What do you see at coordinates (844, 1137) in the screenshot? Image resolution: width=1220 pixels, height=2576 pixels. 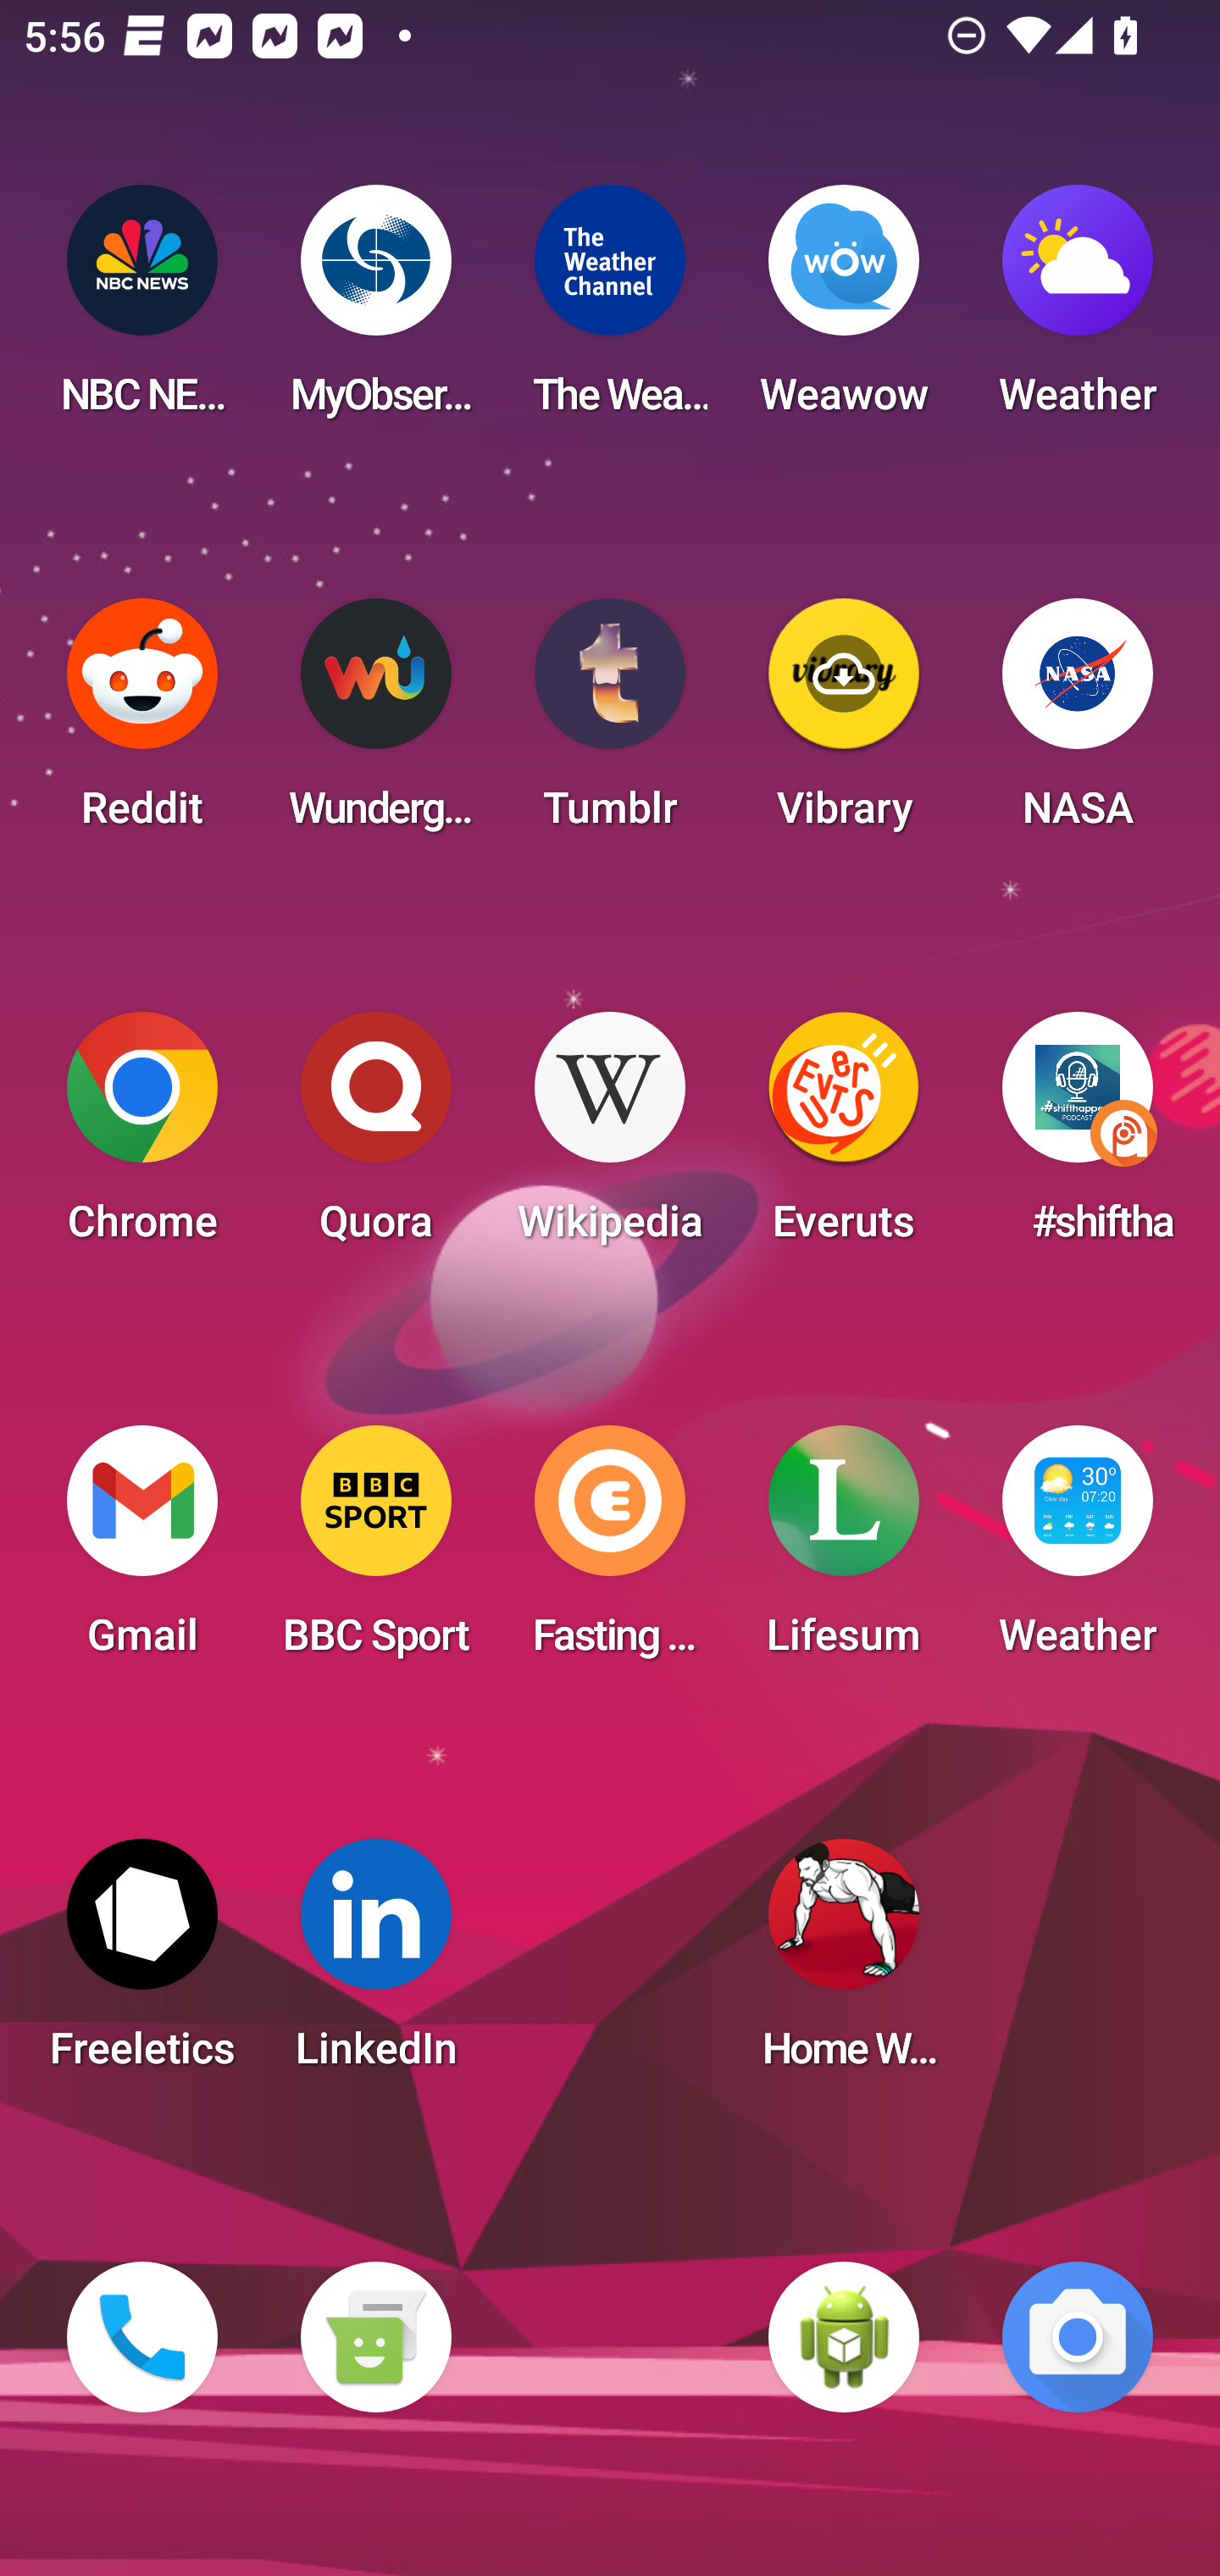 I see `Everuts` at bounding box center [844, 1137].